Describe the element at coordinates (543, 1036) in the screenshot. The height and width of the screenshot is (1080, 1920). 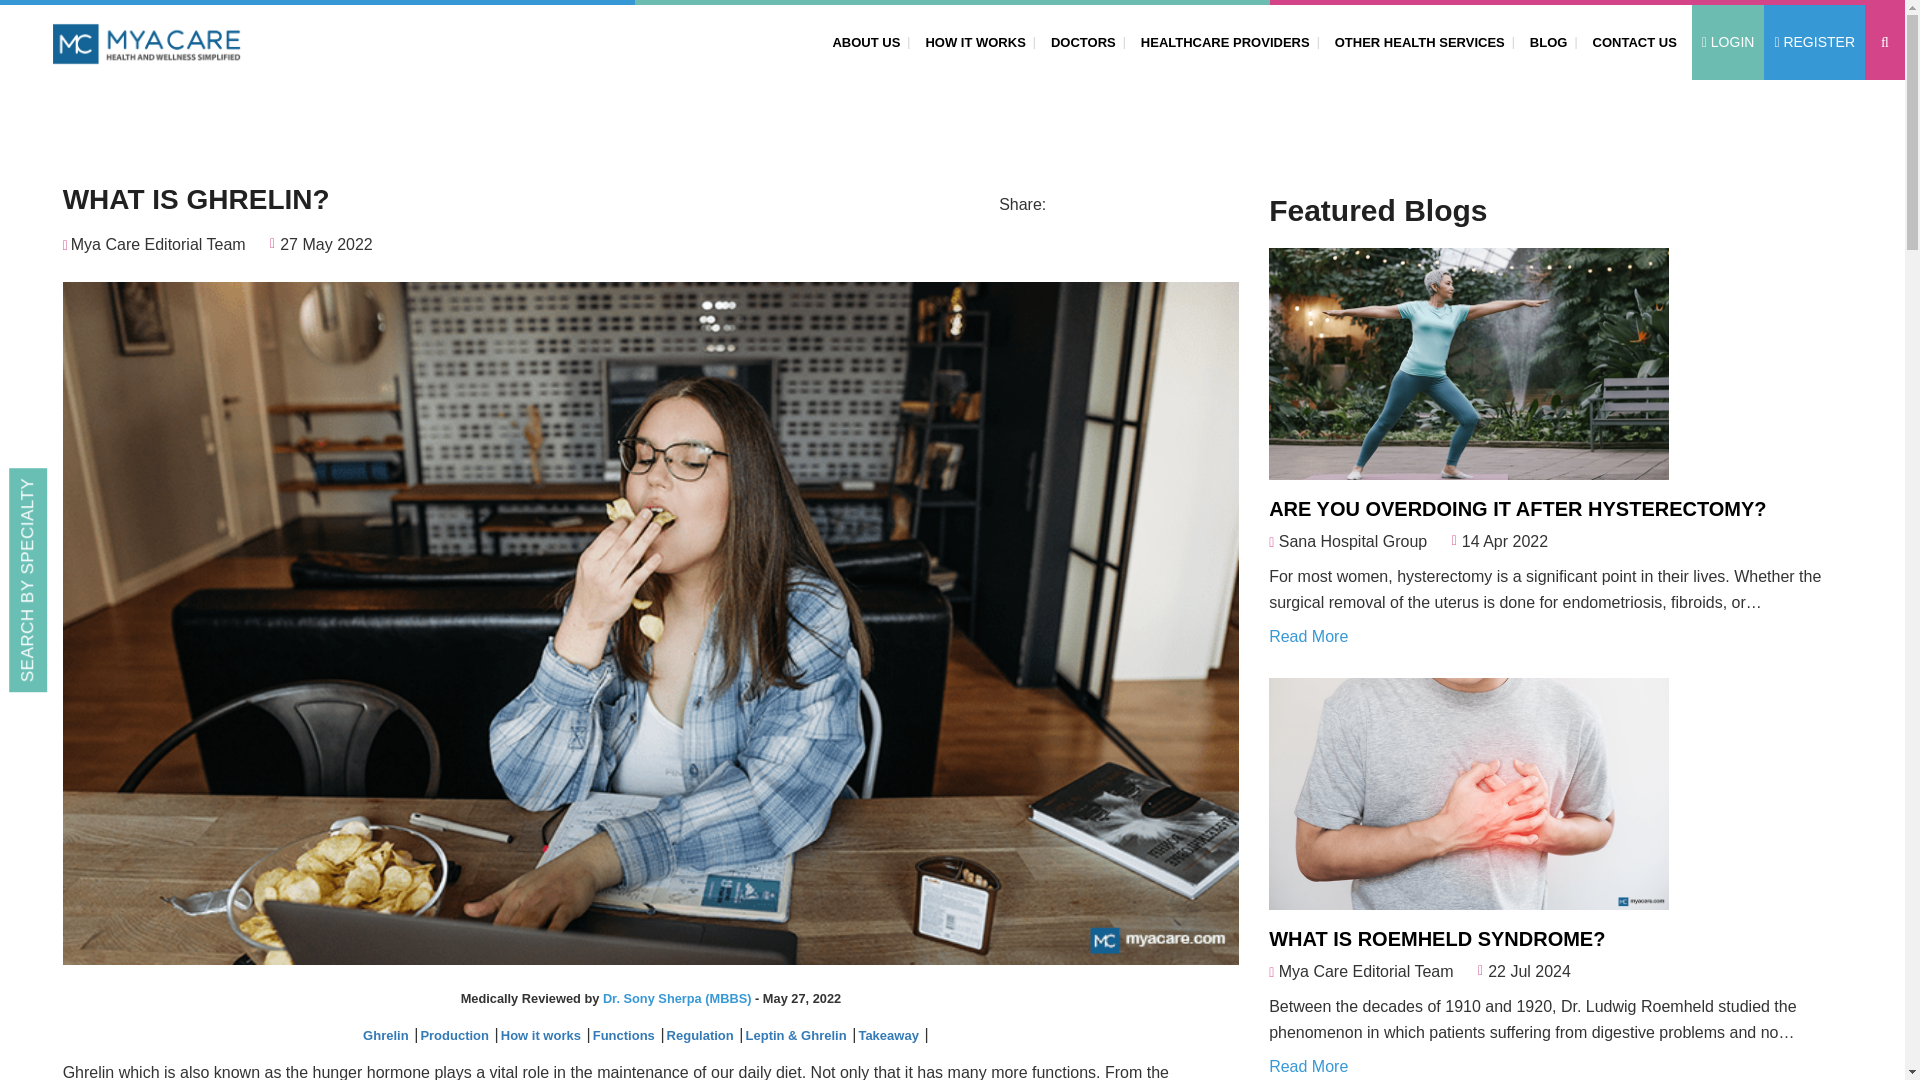
I see `How it works` at that location.